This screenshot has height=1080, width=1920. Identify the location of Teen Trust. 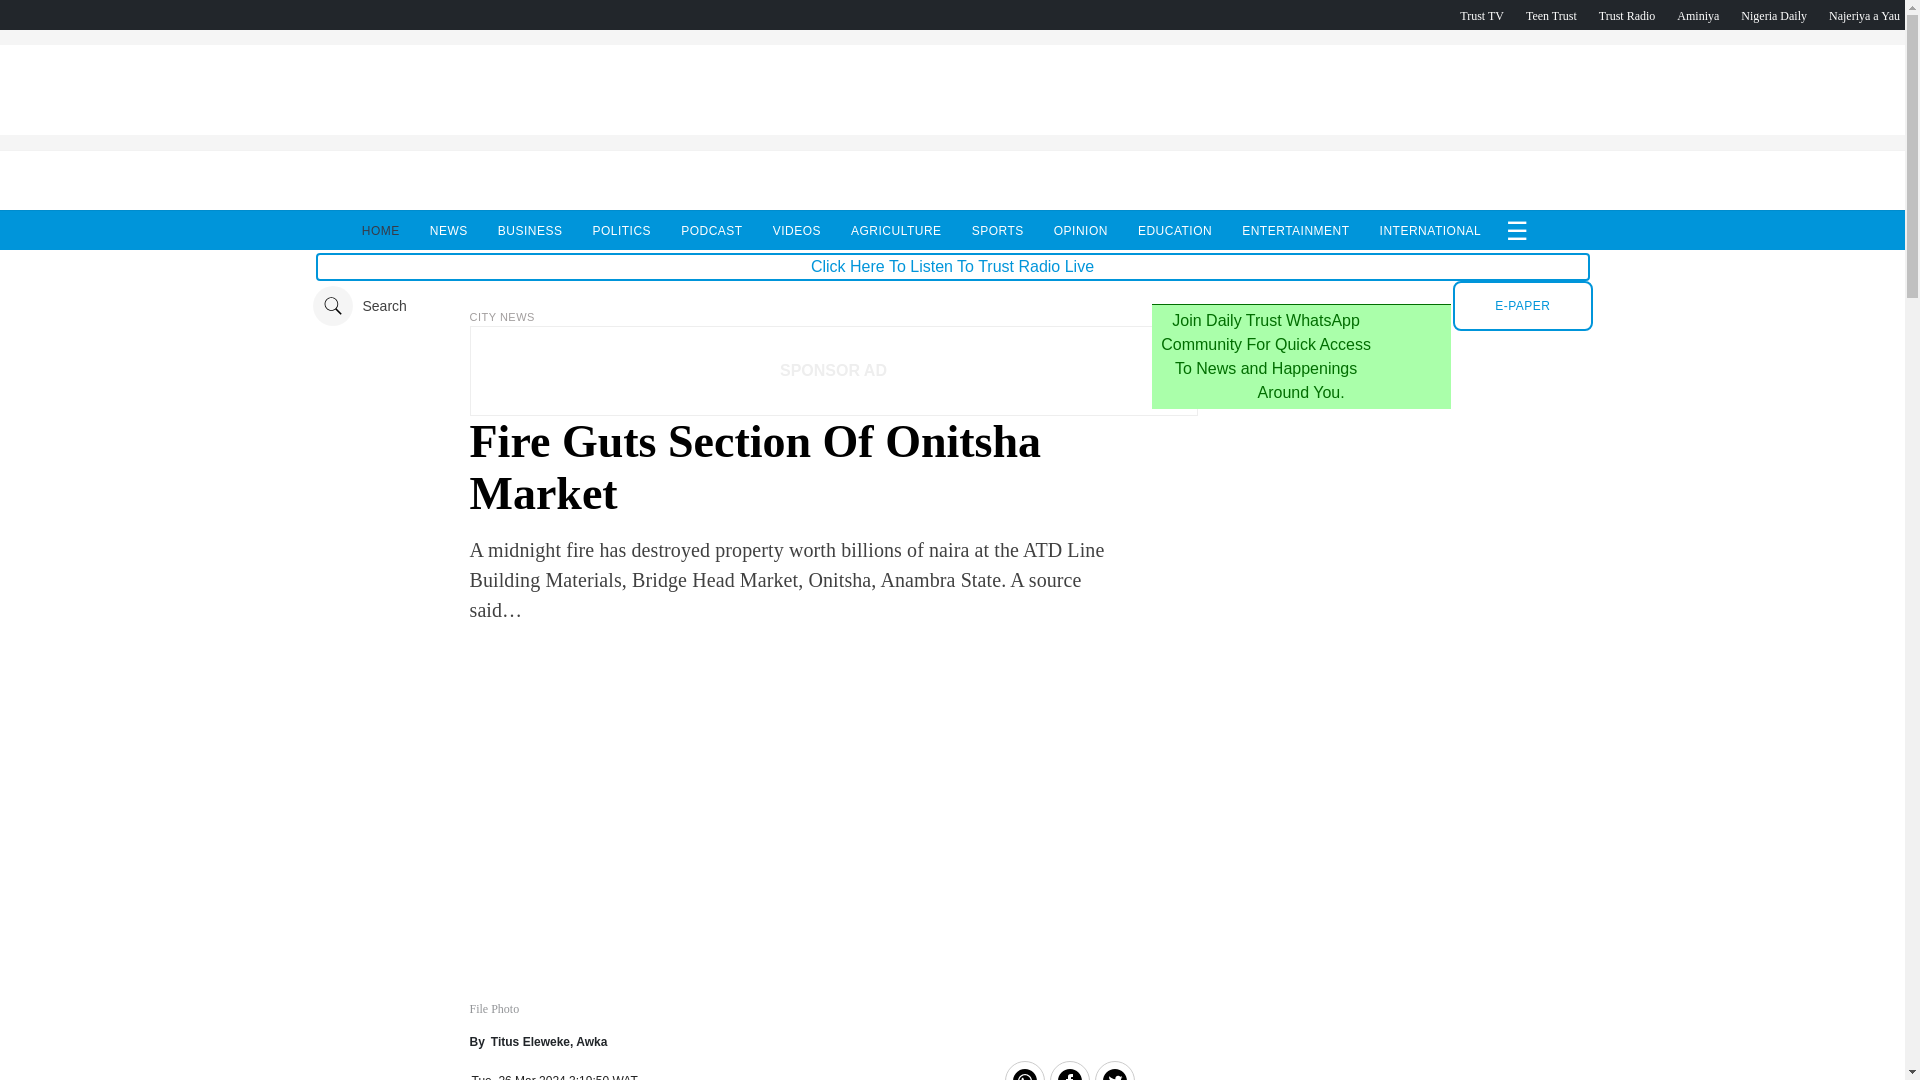
(1551, 15).